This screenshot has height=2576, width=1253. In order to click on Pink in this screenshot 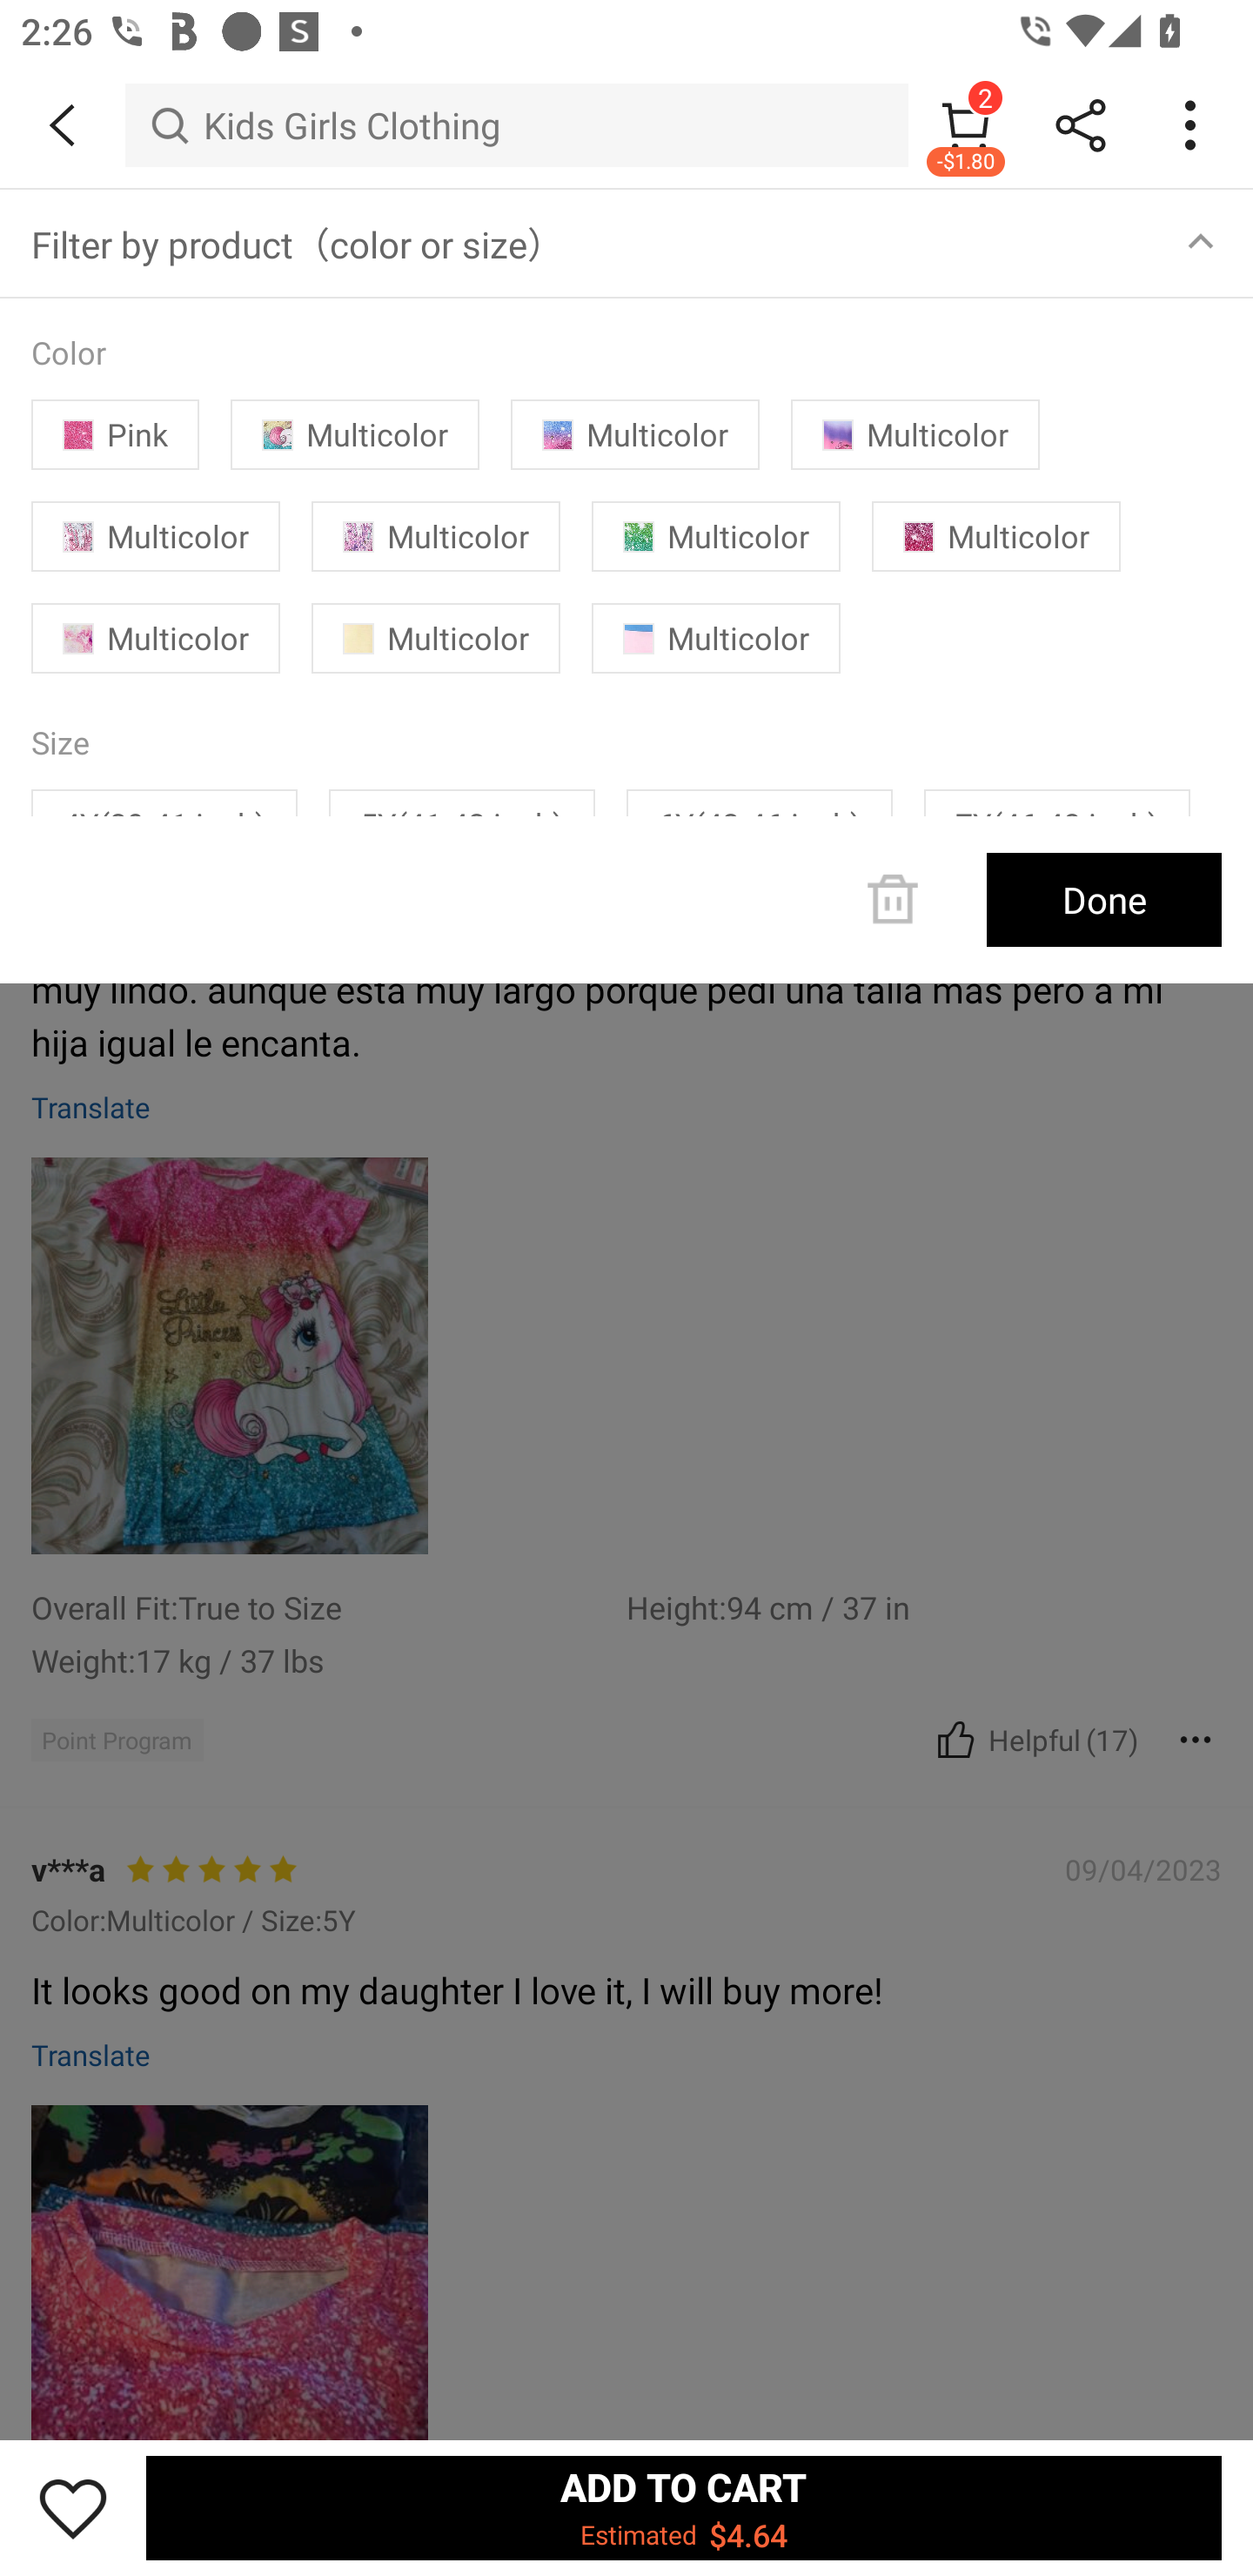, I will do `click(115, 433)`.